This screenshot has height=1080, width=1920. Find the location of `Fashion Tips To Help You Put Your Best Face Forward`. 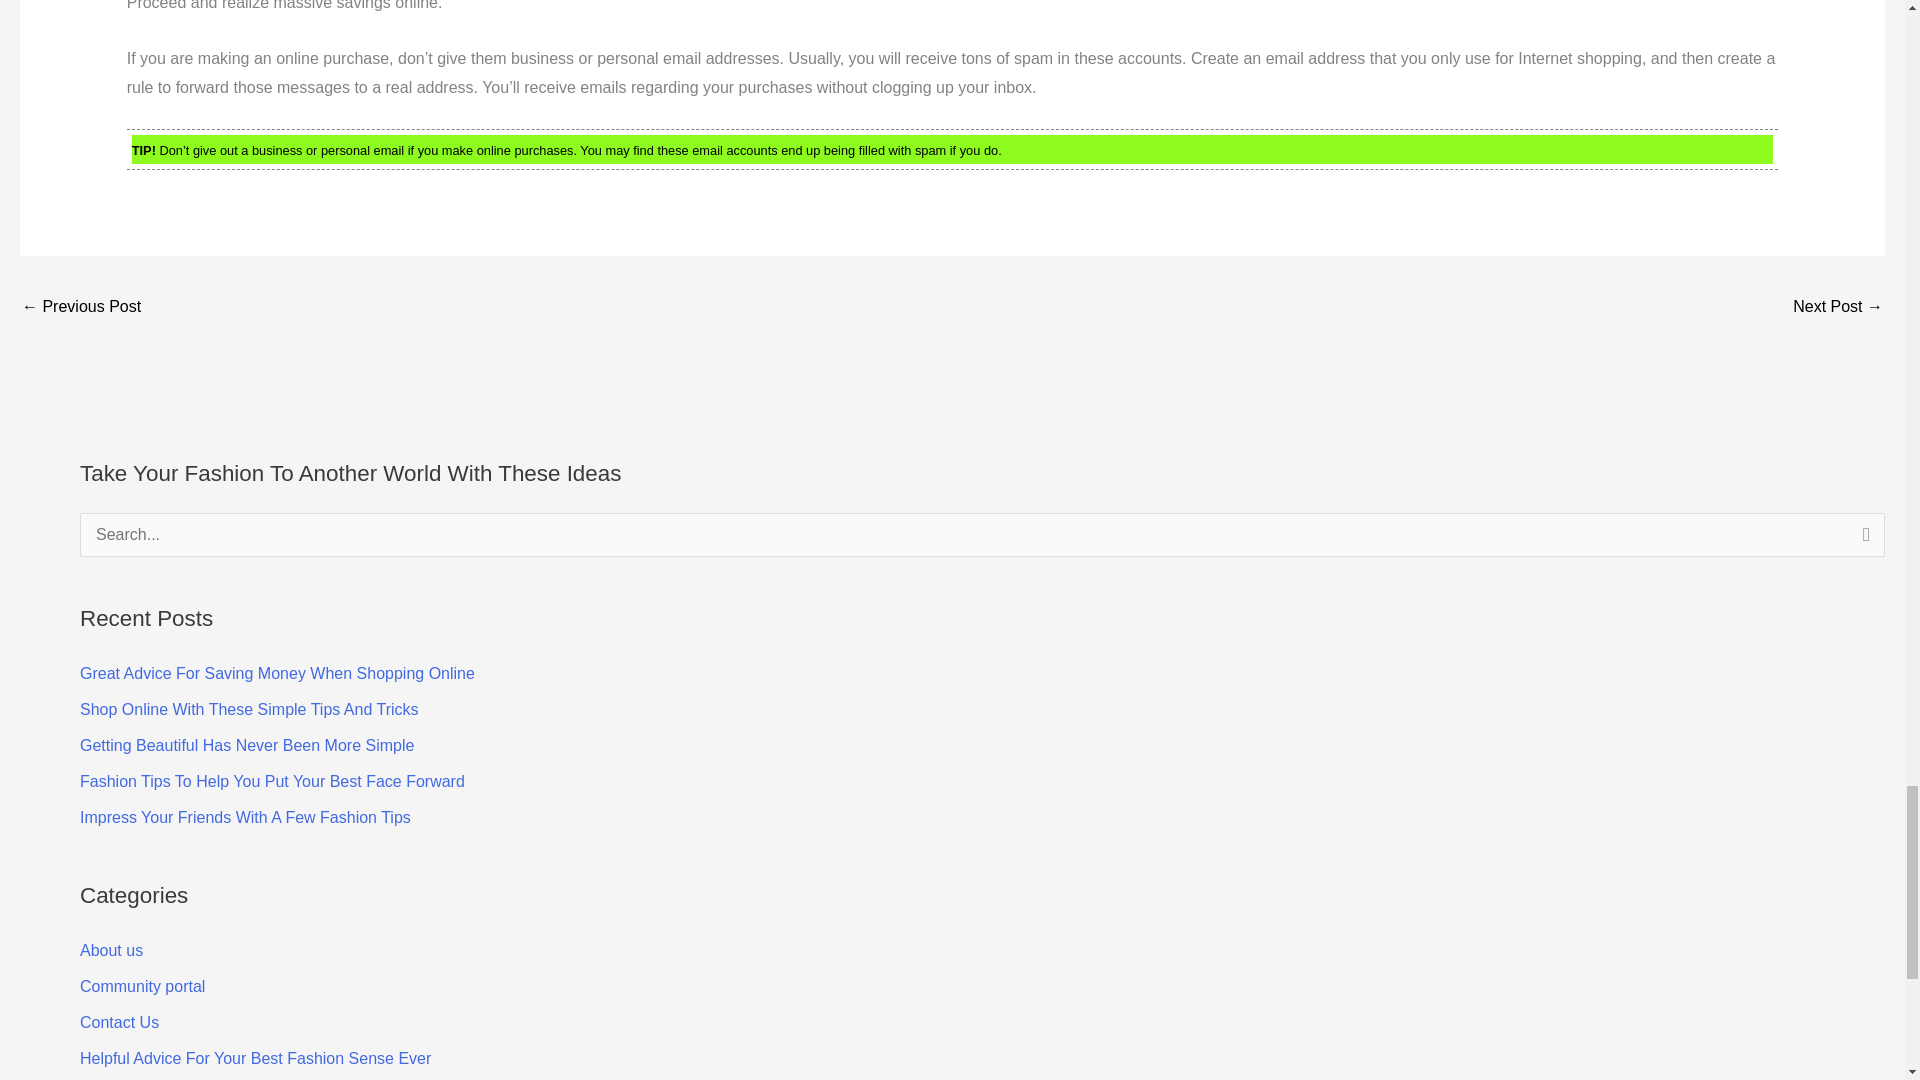

Fashion Tips To Help You Put Your Best Face Forward is located at coordinates (272, 781).